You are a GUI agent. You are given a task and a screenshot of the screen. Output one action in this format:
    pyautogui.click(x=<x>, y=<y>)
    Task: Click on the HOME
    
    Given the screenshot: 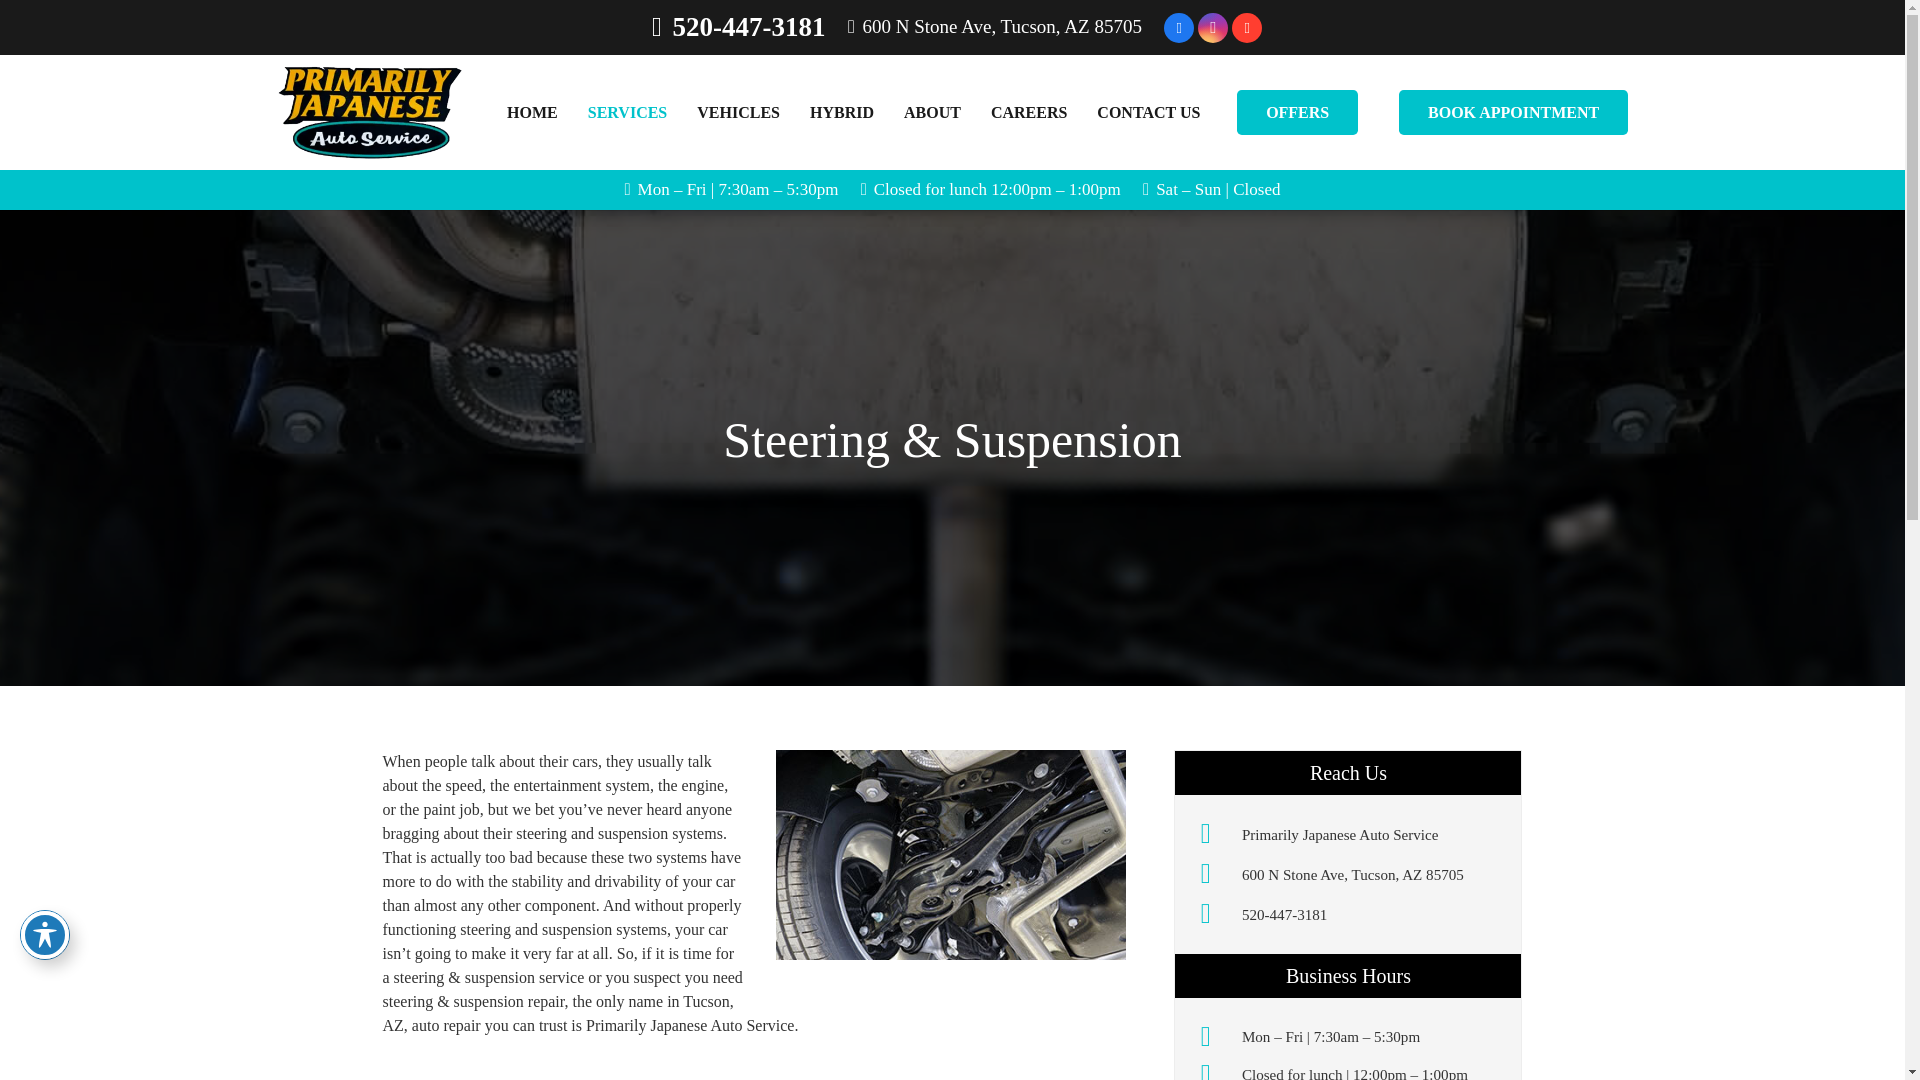 What is the action you would take?
    pyautogui.click(x=532, y=112)
    